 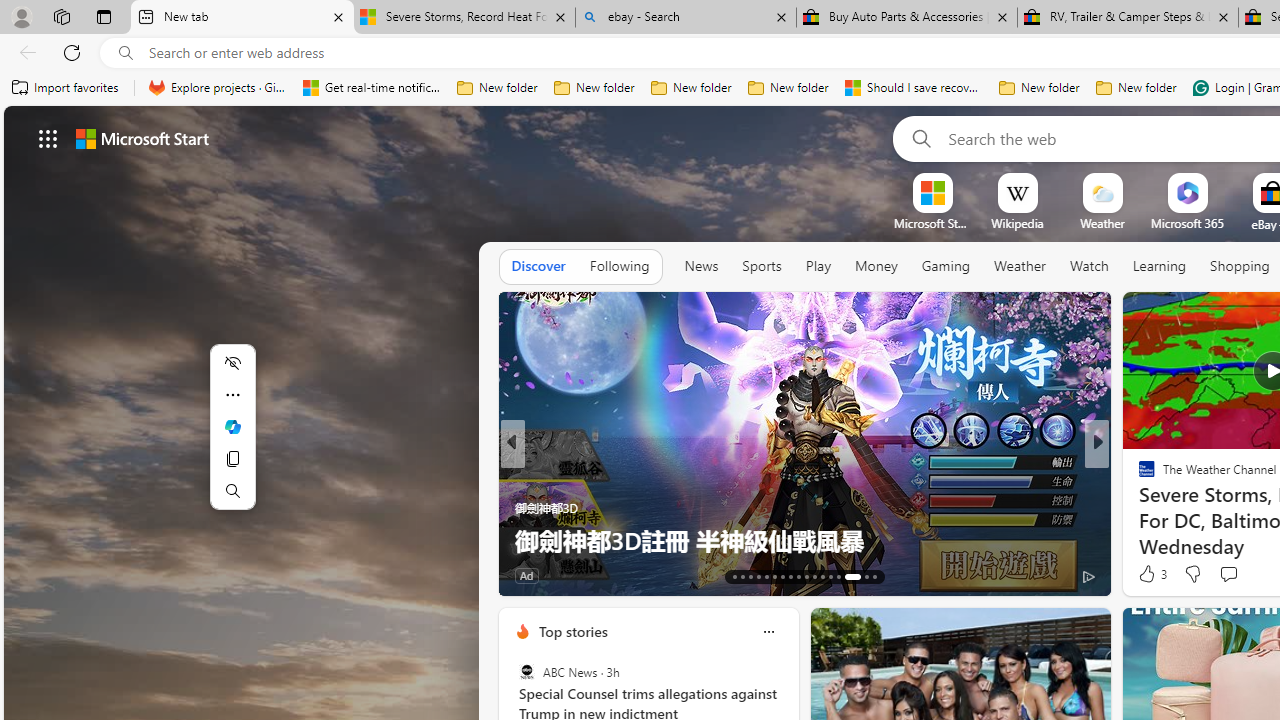 I want to click on AutomationID: tab-20, so click(x=790, y=576).